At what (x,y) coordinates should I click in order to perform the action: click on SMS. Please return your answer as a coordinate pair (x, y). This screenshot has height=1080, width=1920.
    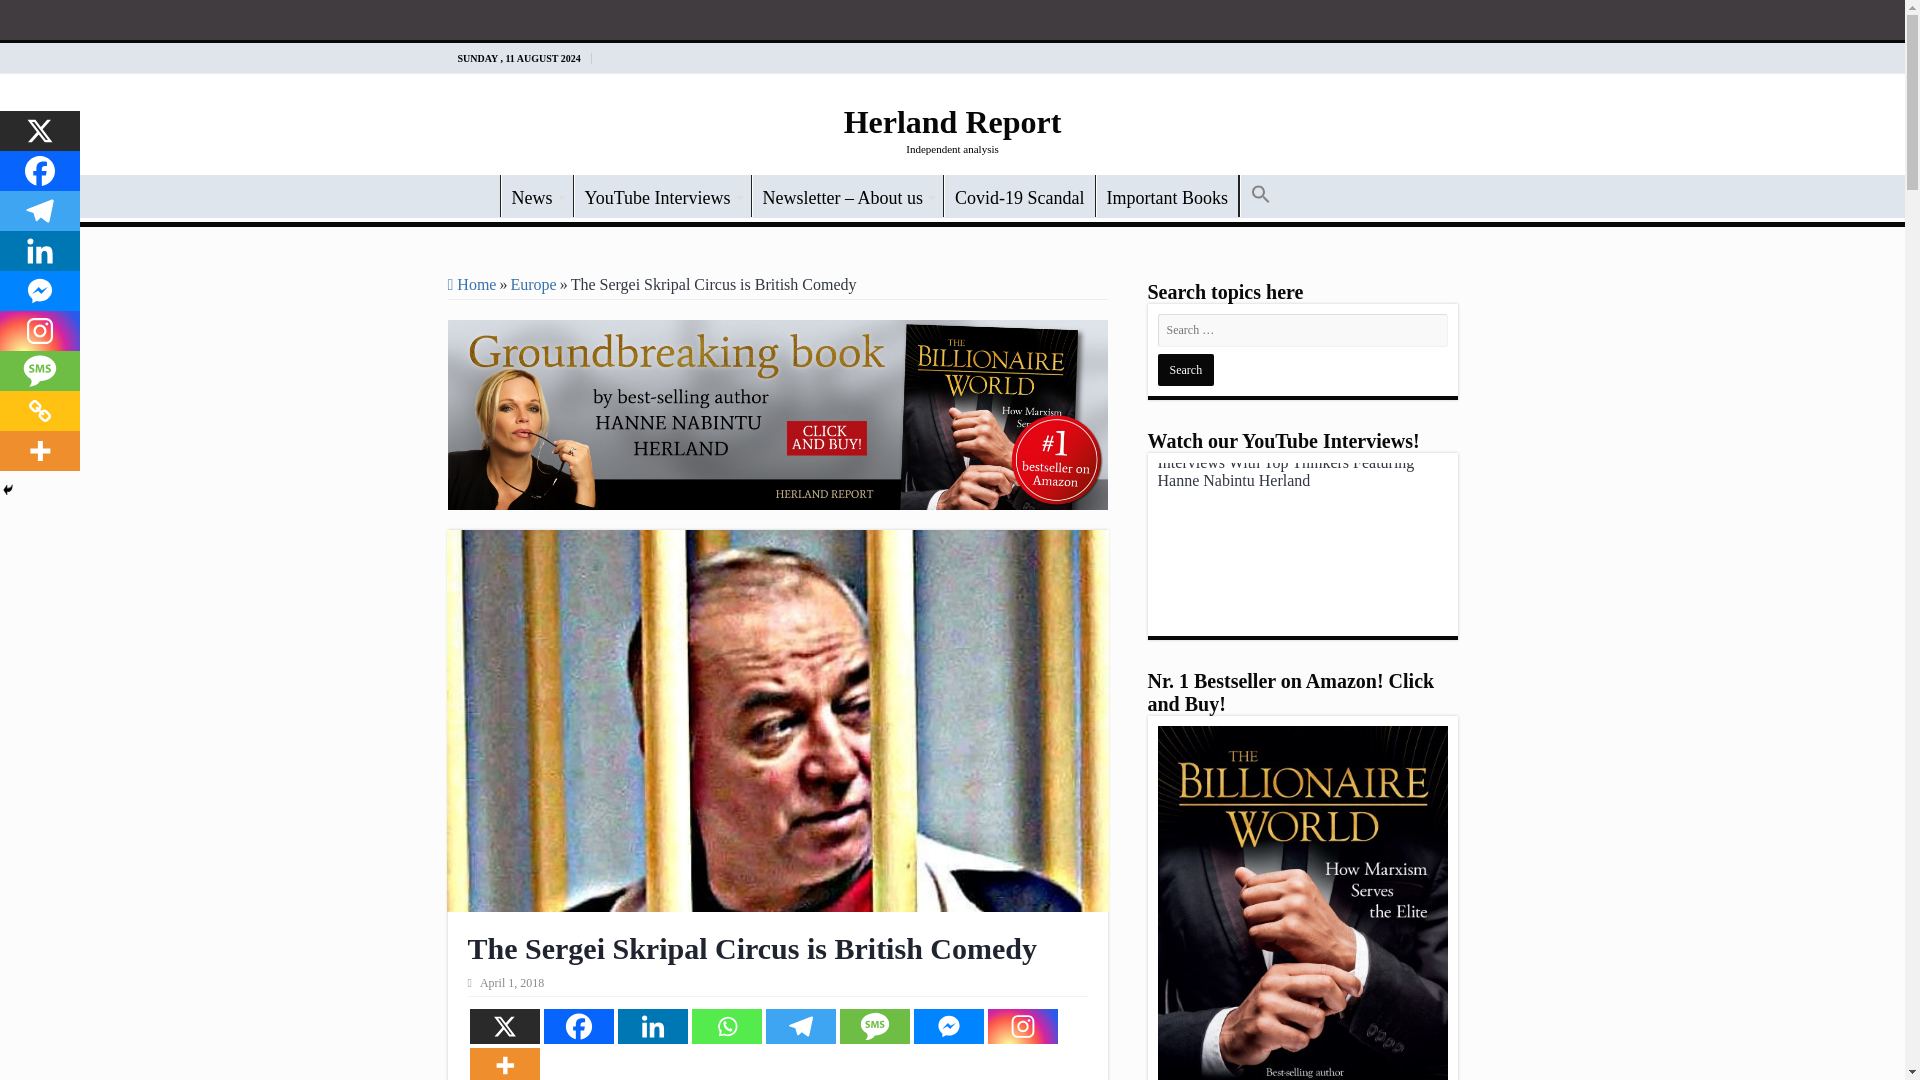
    Looking at the image, I should click on (875, 1026).